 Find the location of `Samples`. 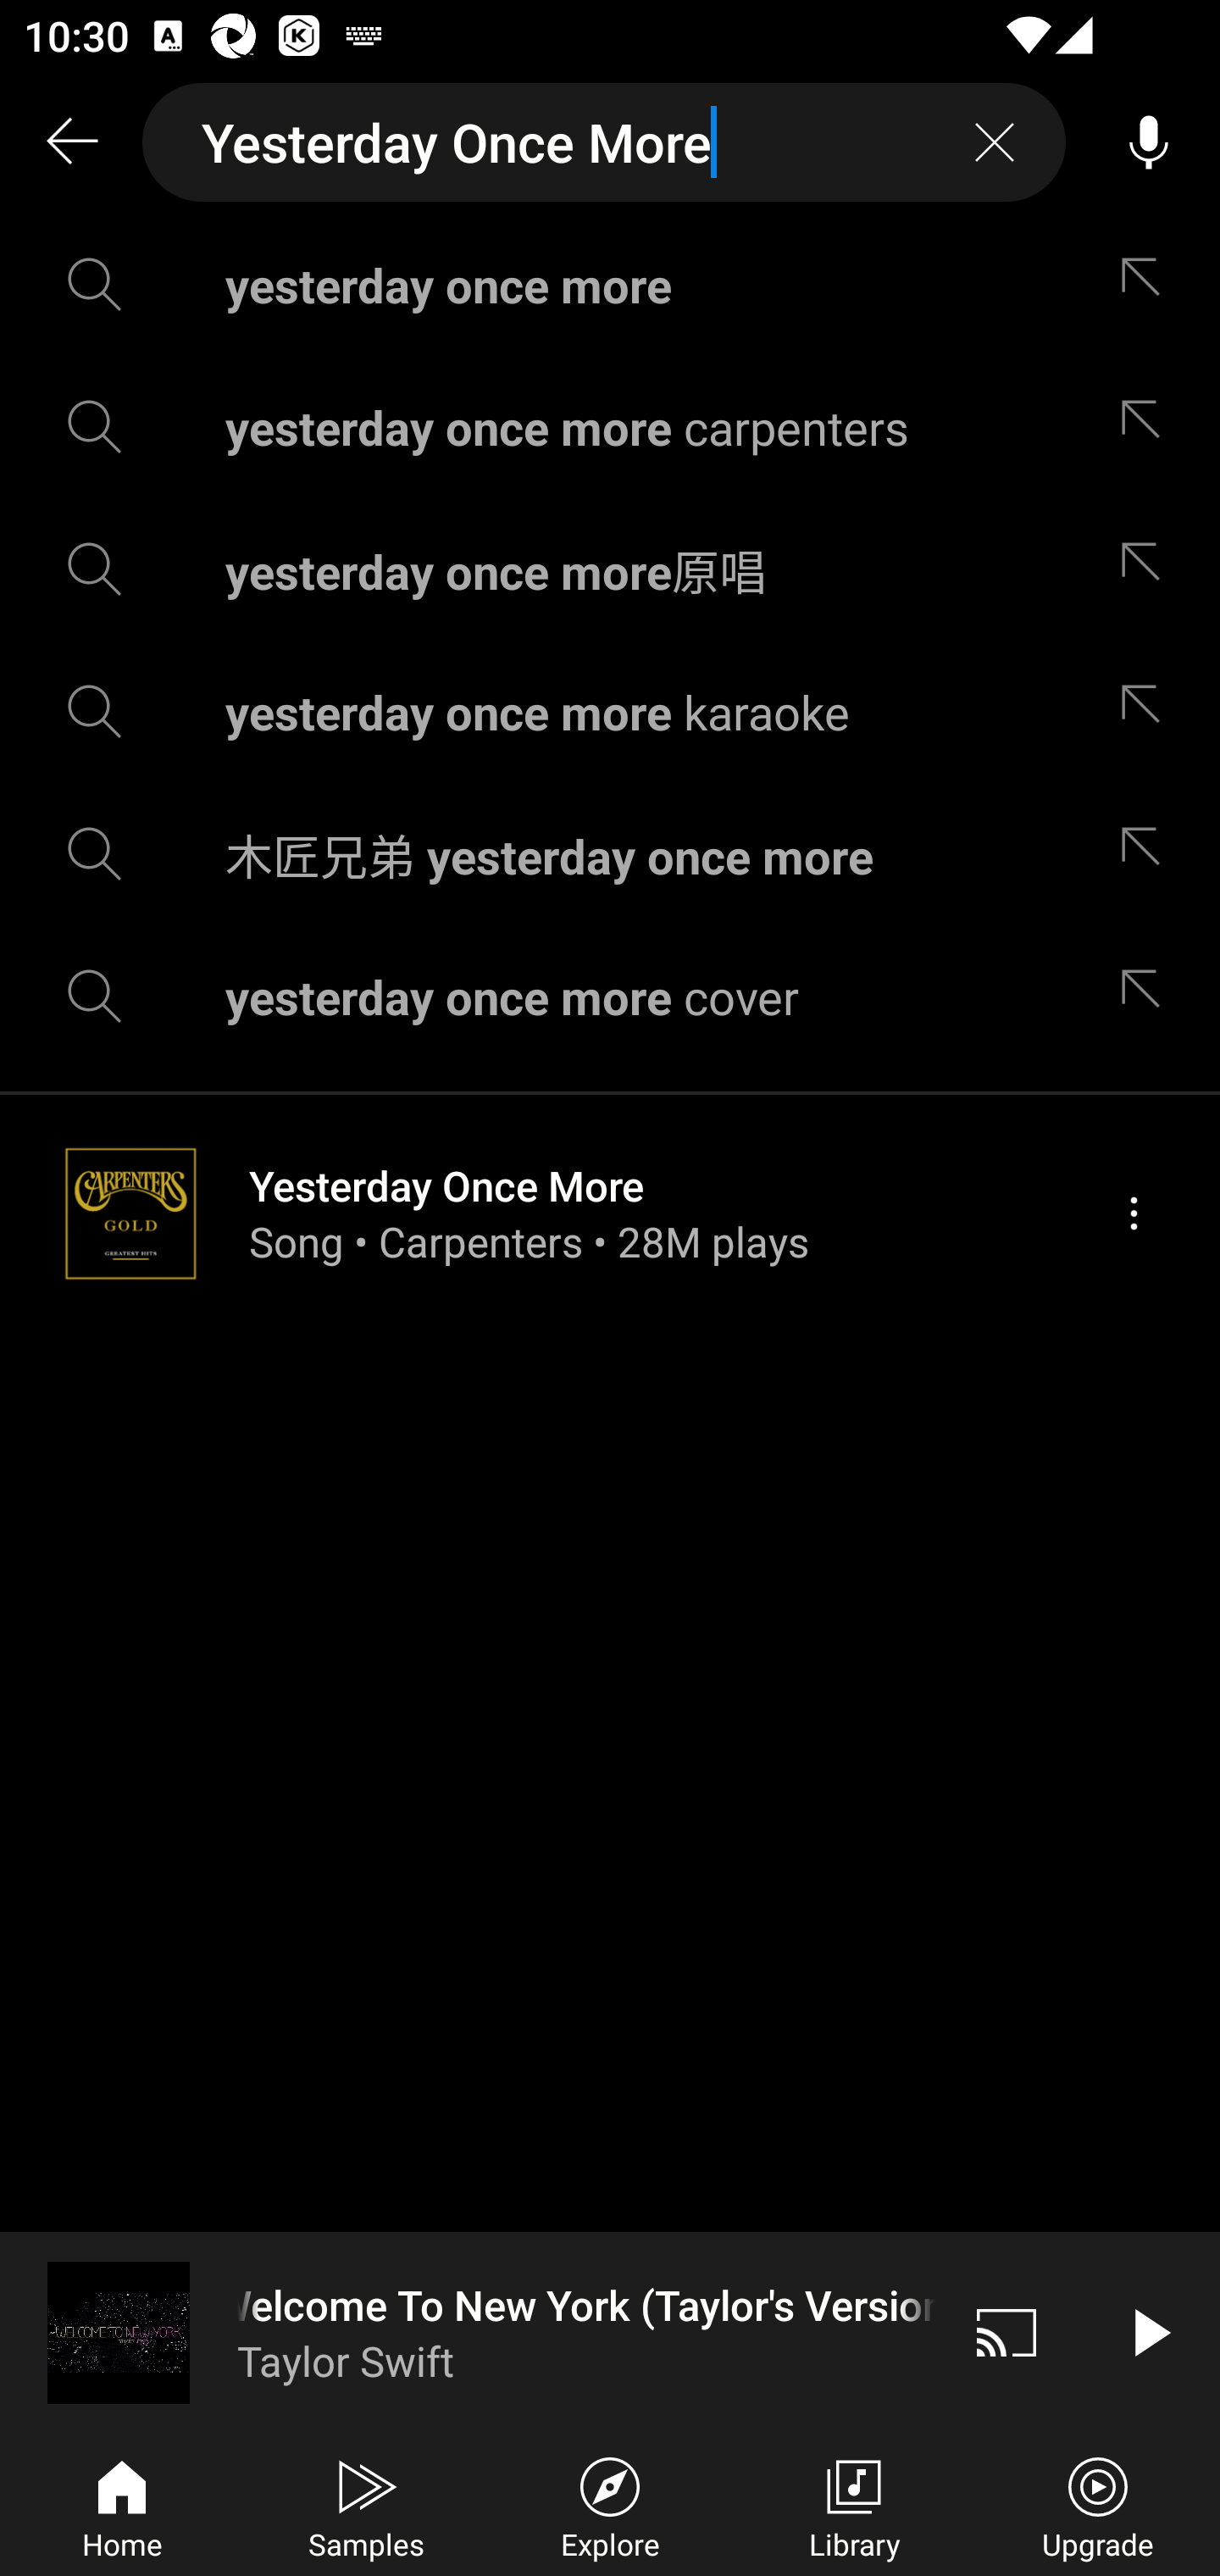

Samples is located at coordinates (366, 2505).